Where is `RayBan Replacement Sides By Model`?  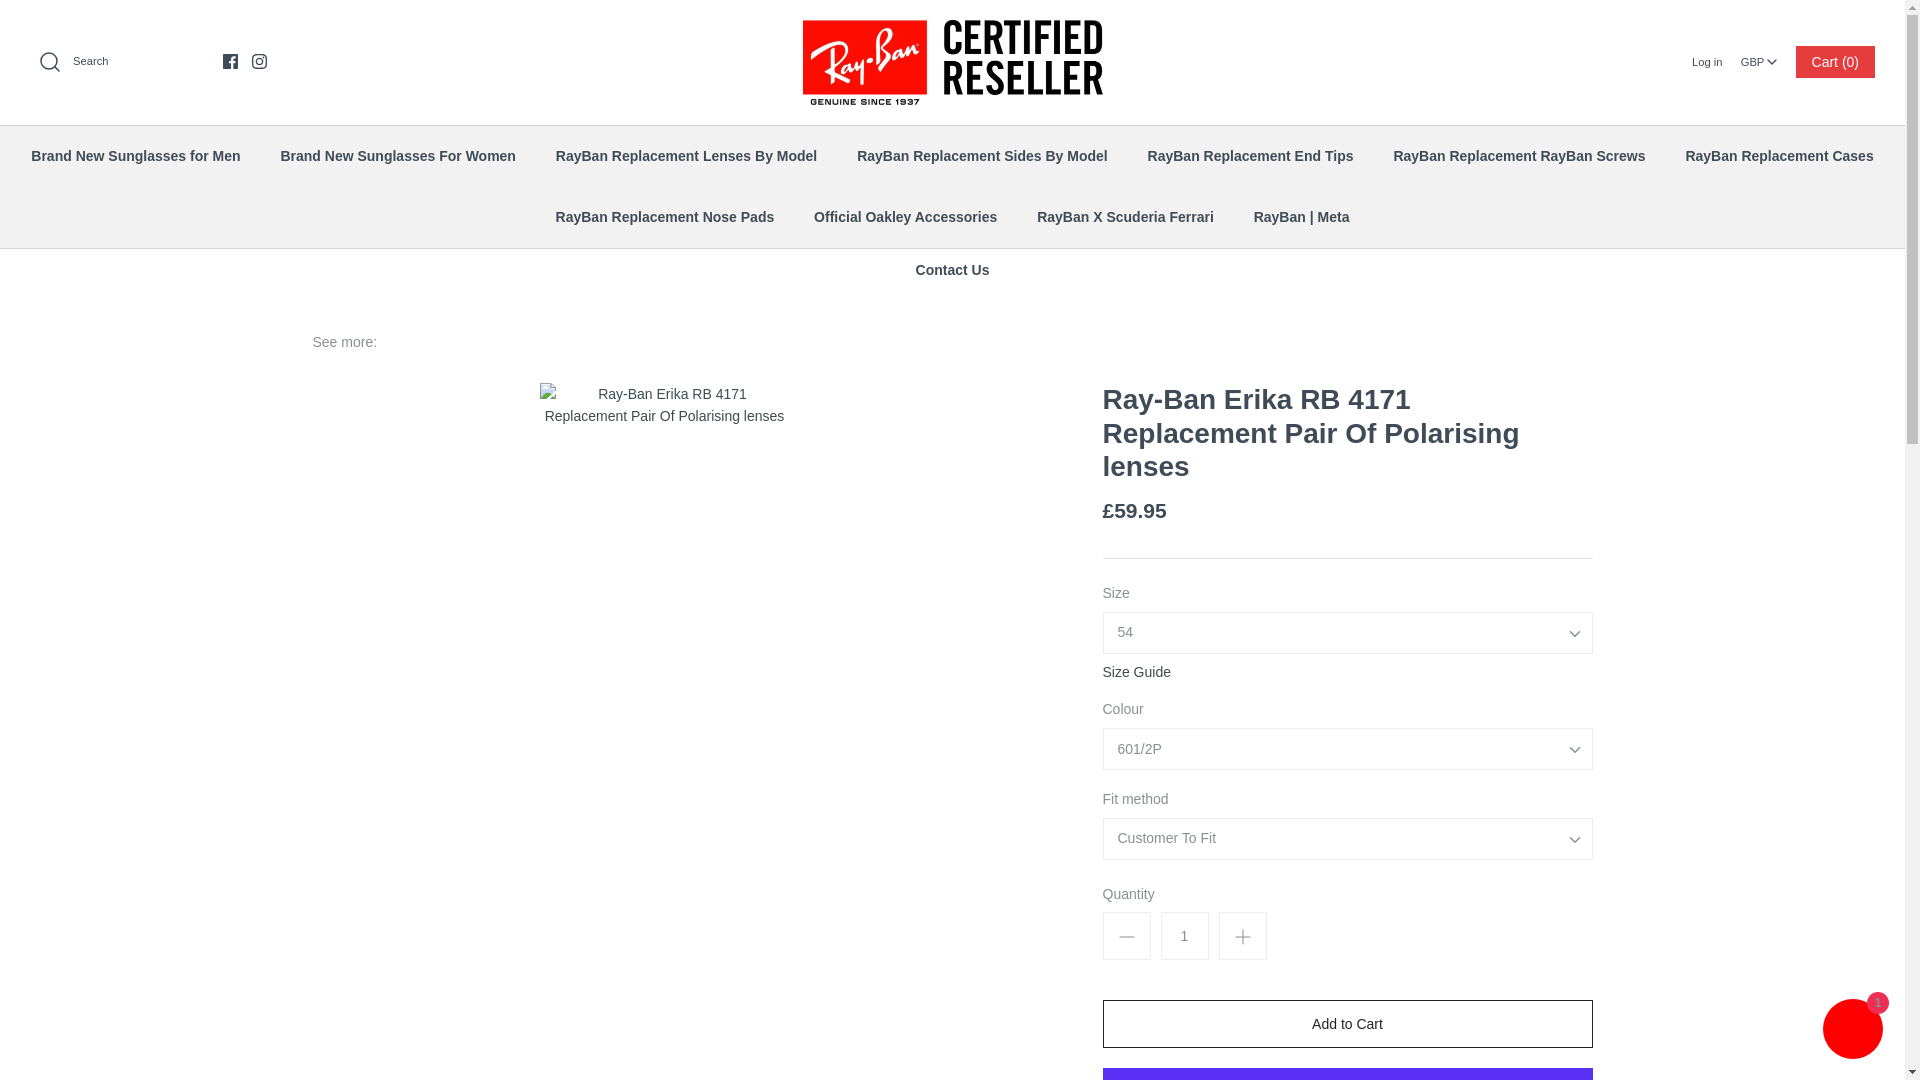 RayBan Replacement Sides By Model is located at coordinates (982, 156).